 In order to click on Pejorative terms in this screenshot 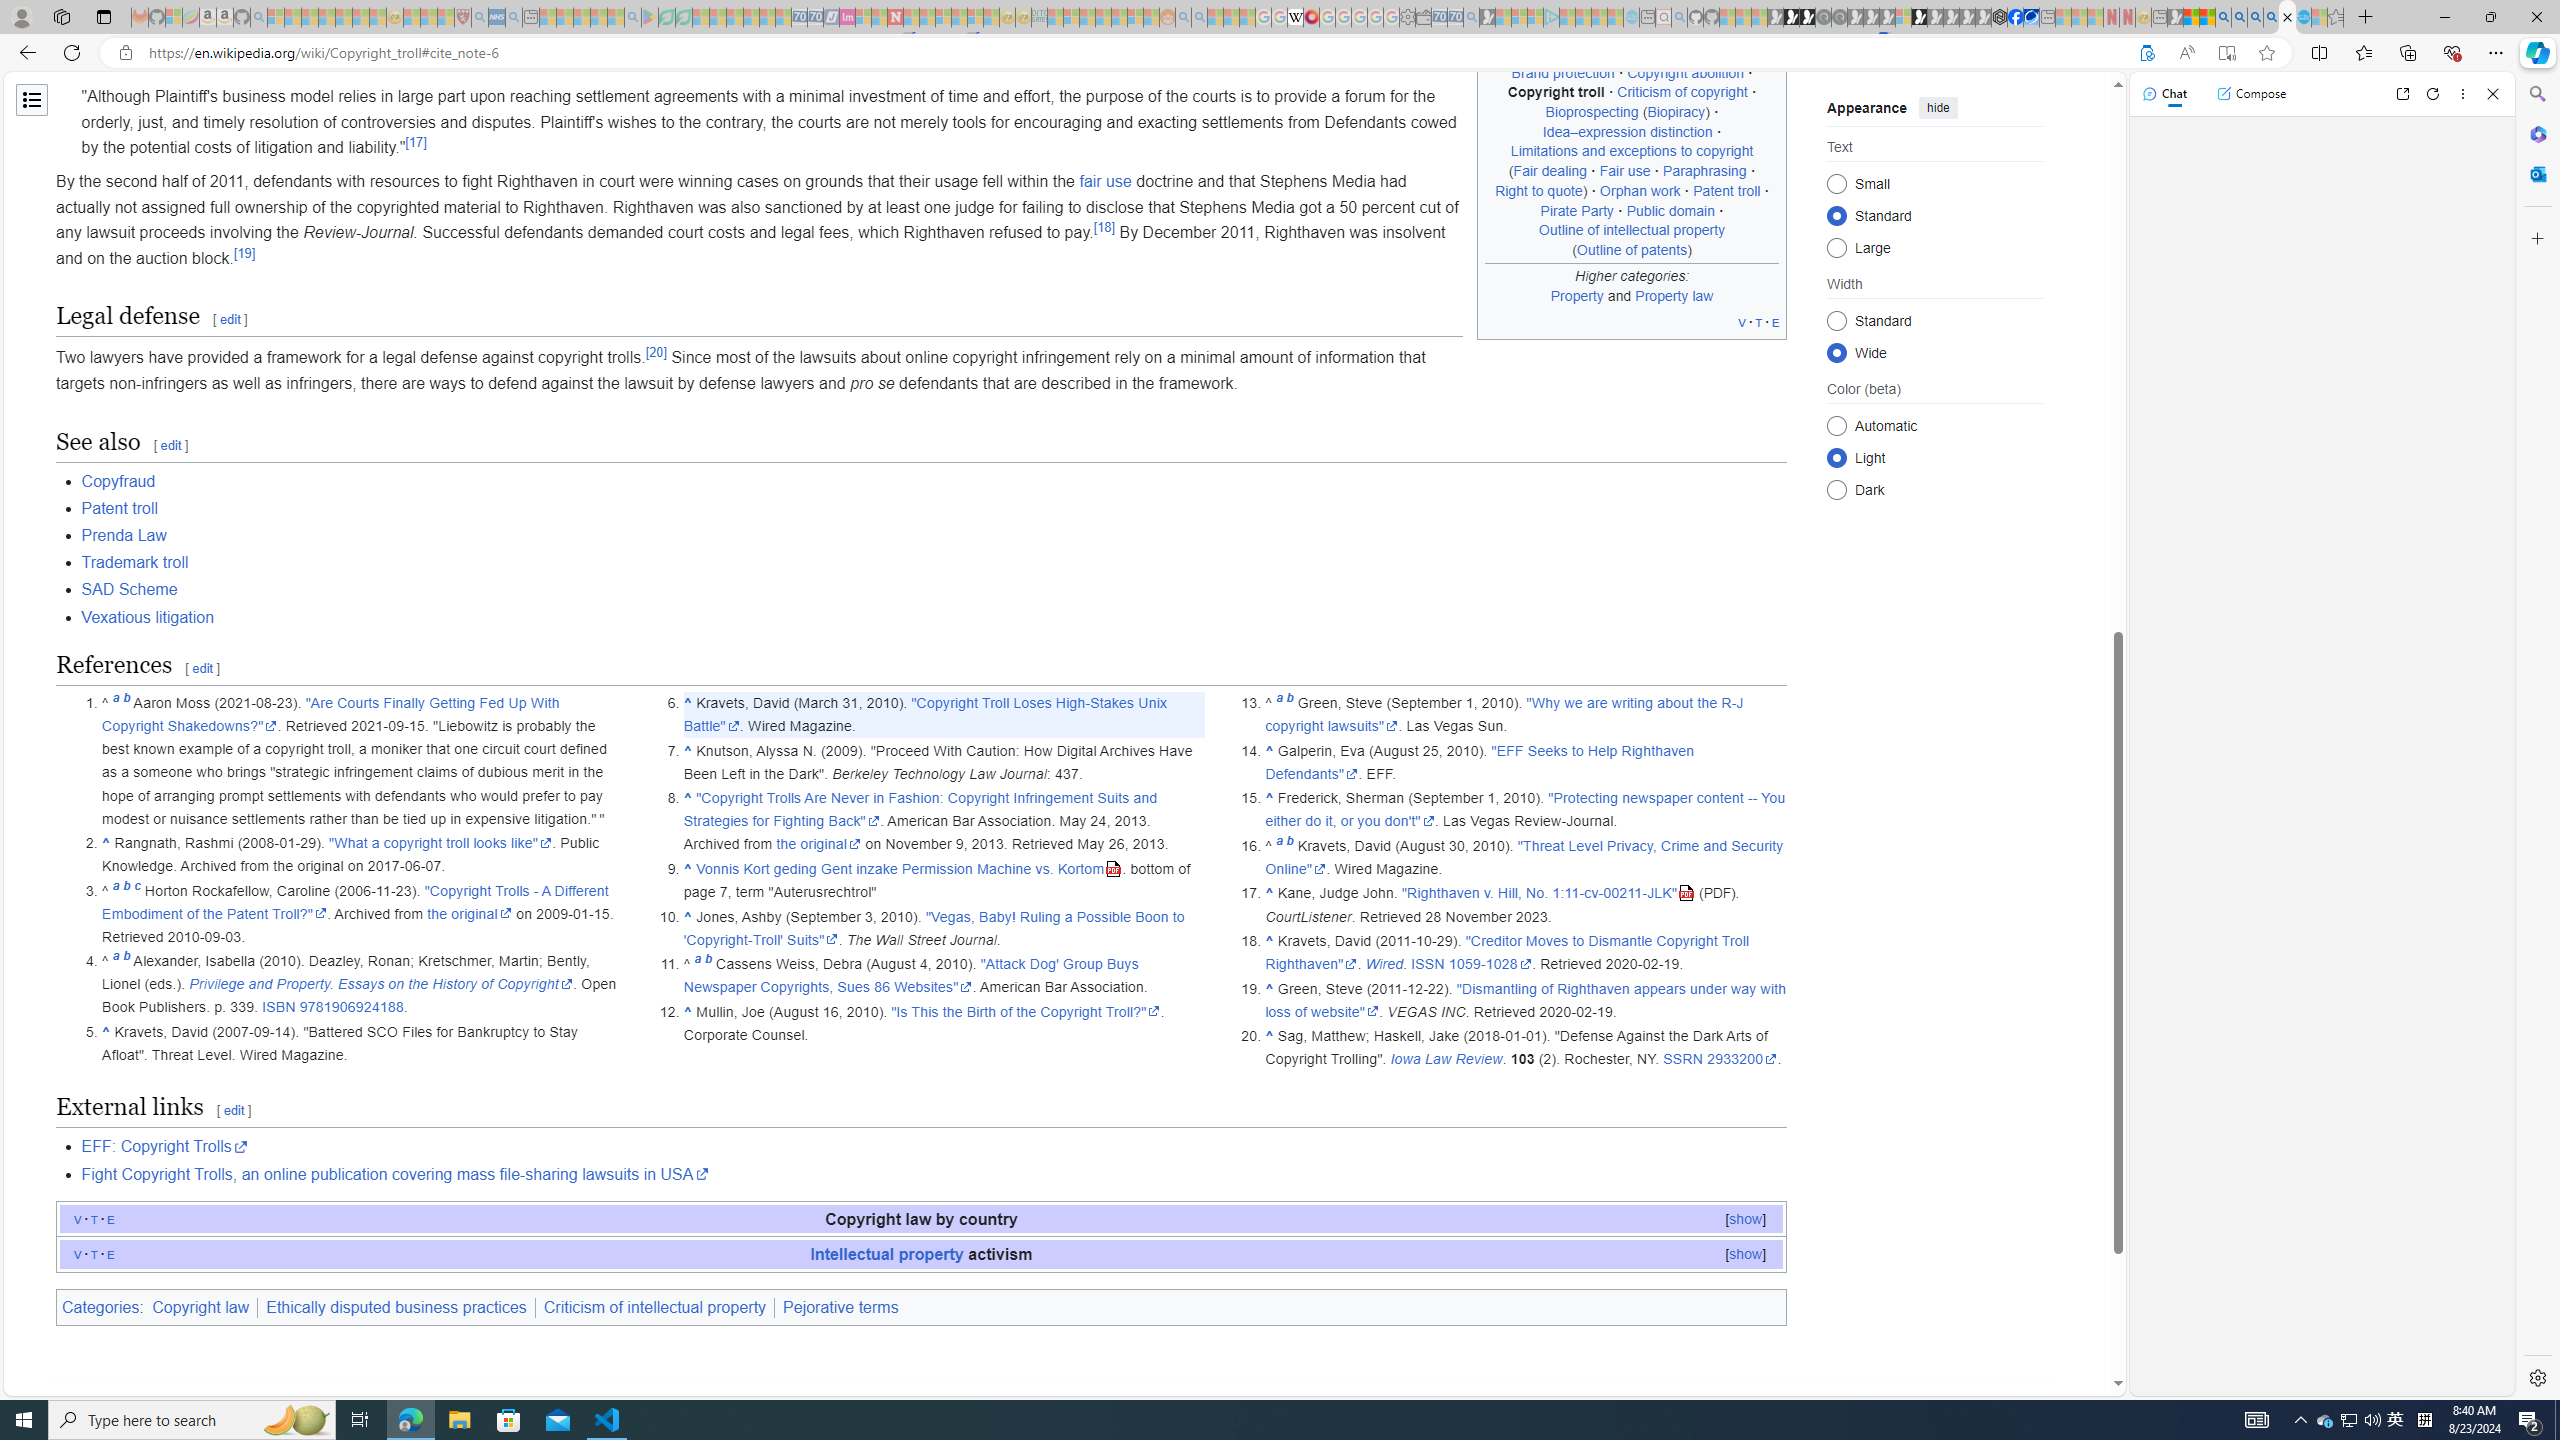, I will do `click(840, 1306)`.